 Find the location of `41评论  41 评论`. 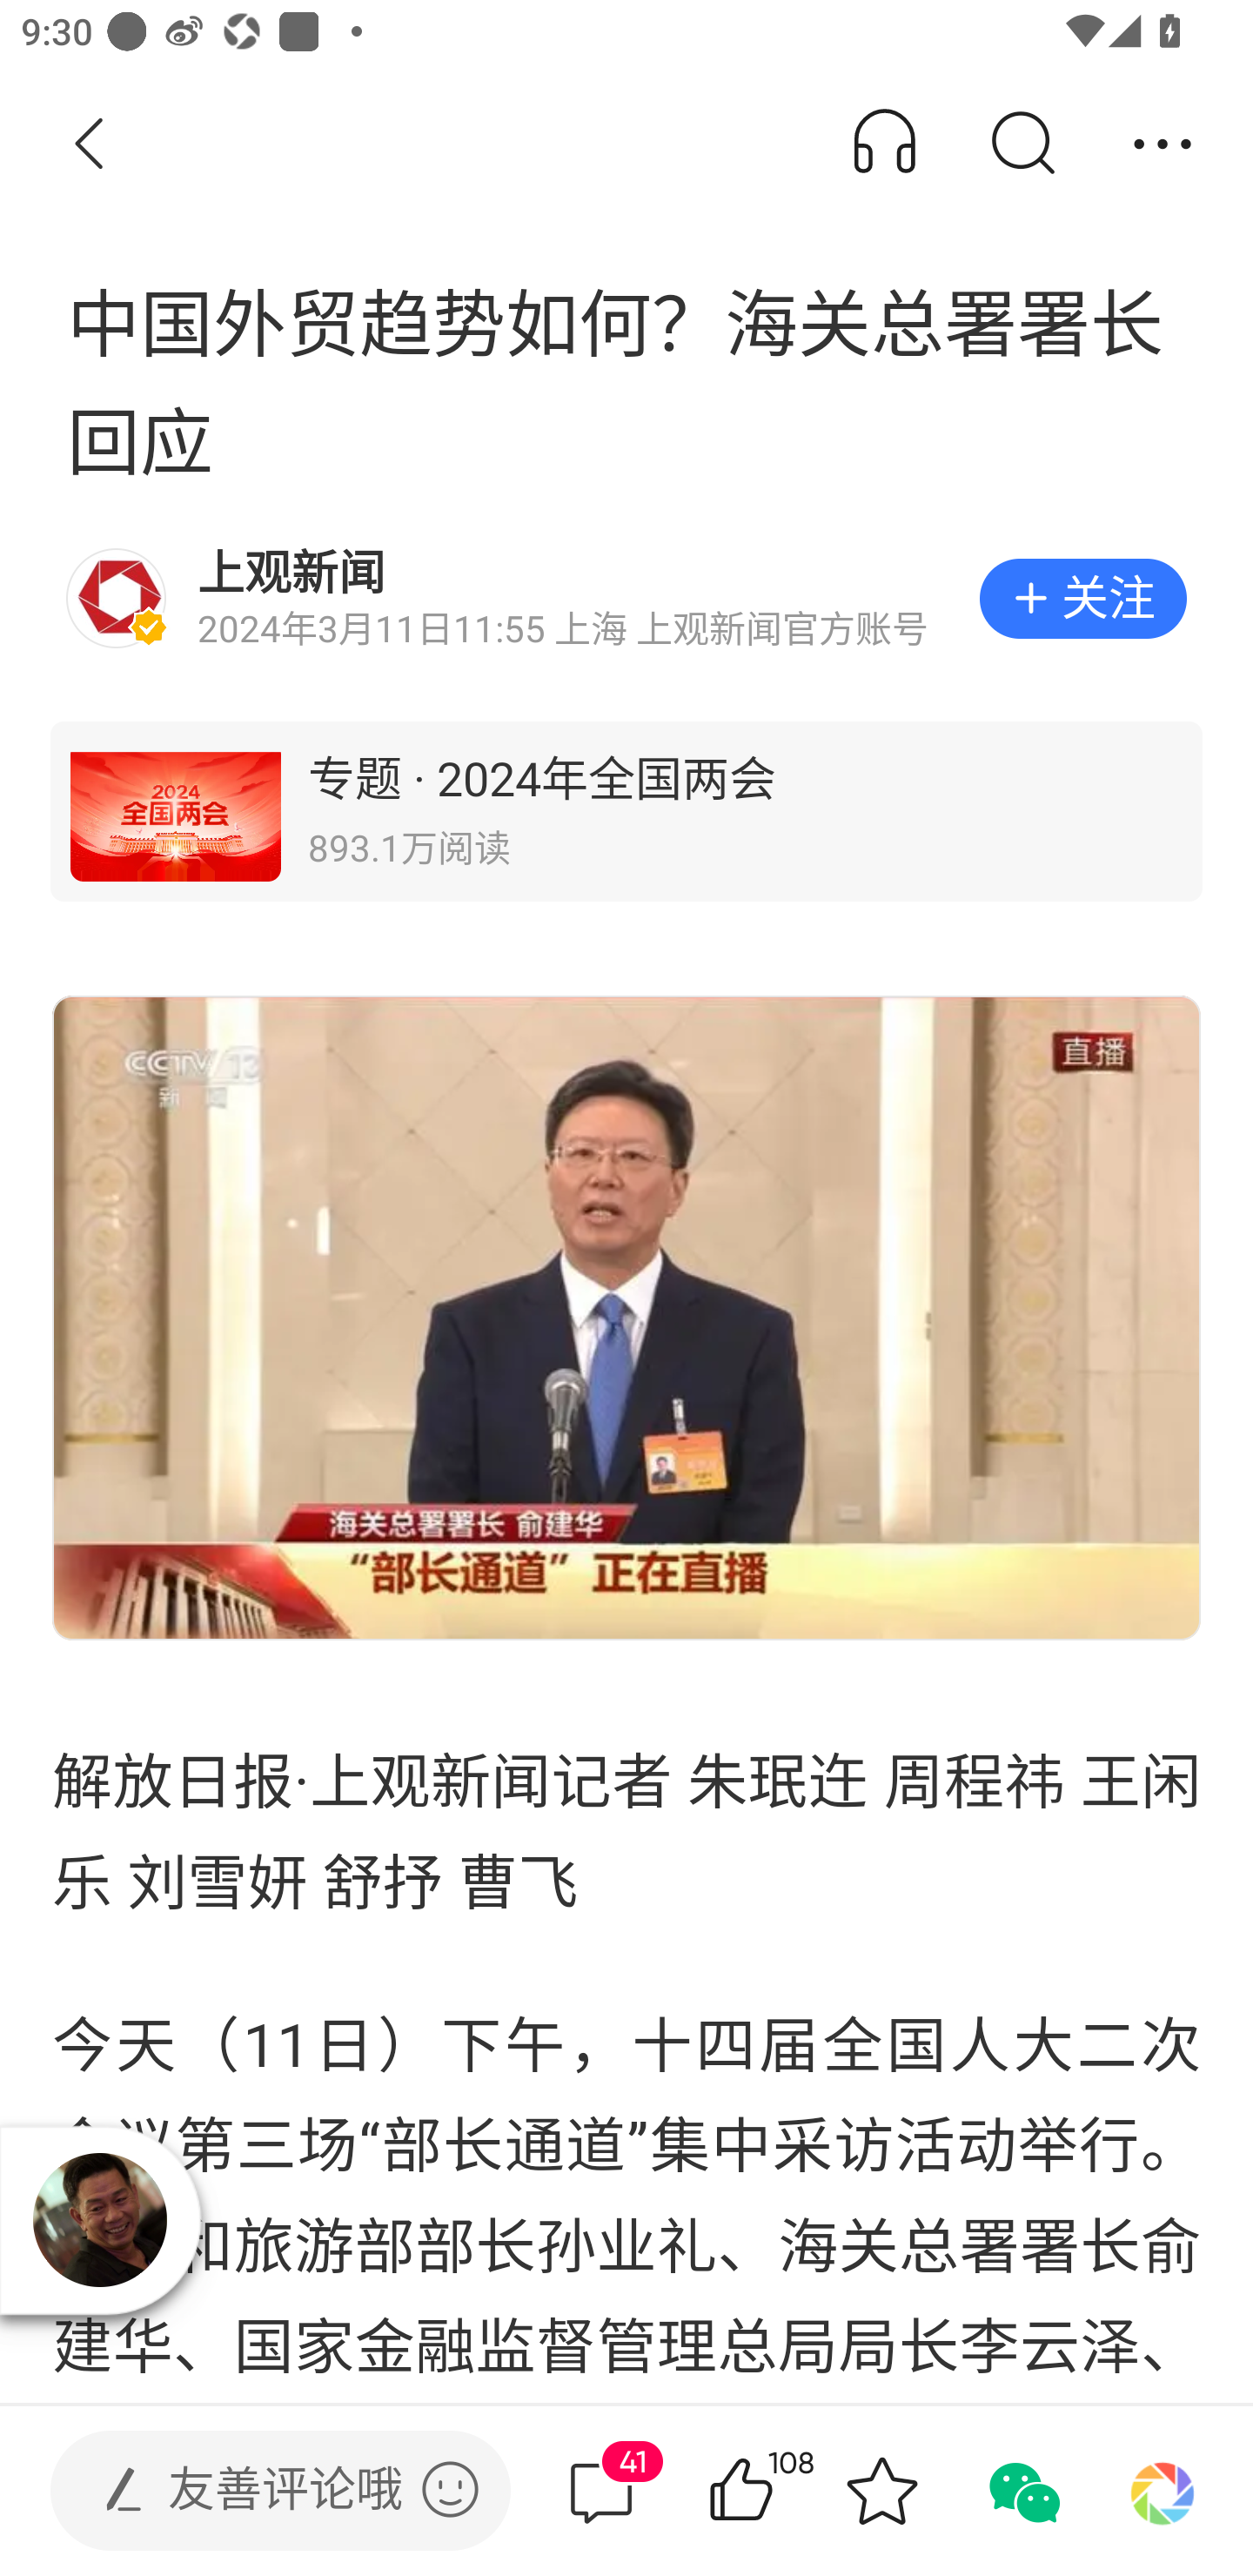

41评论  41 评论 is located at coordinates (601, 2491).